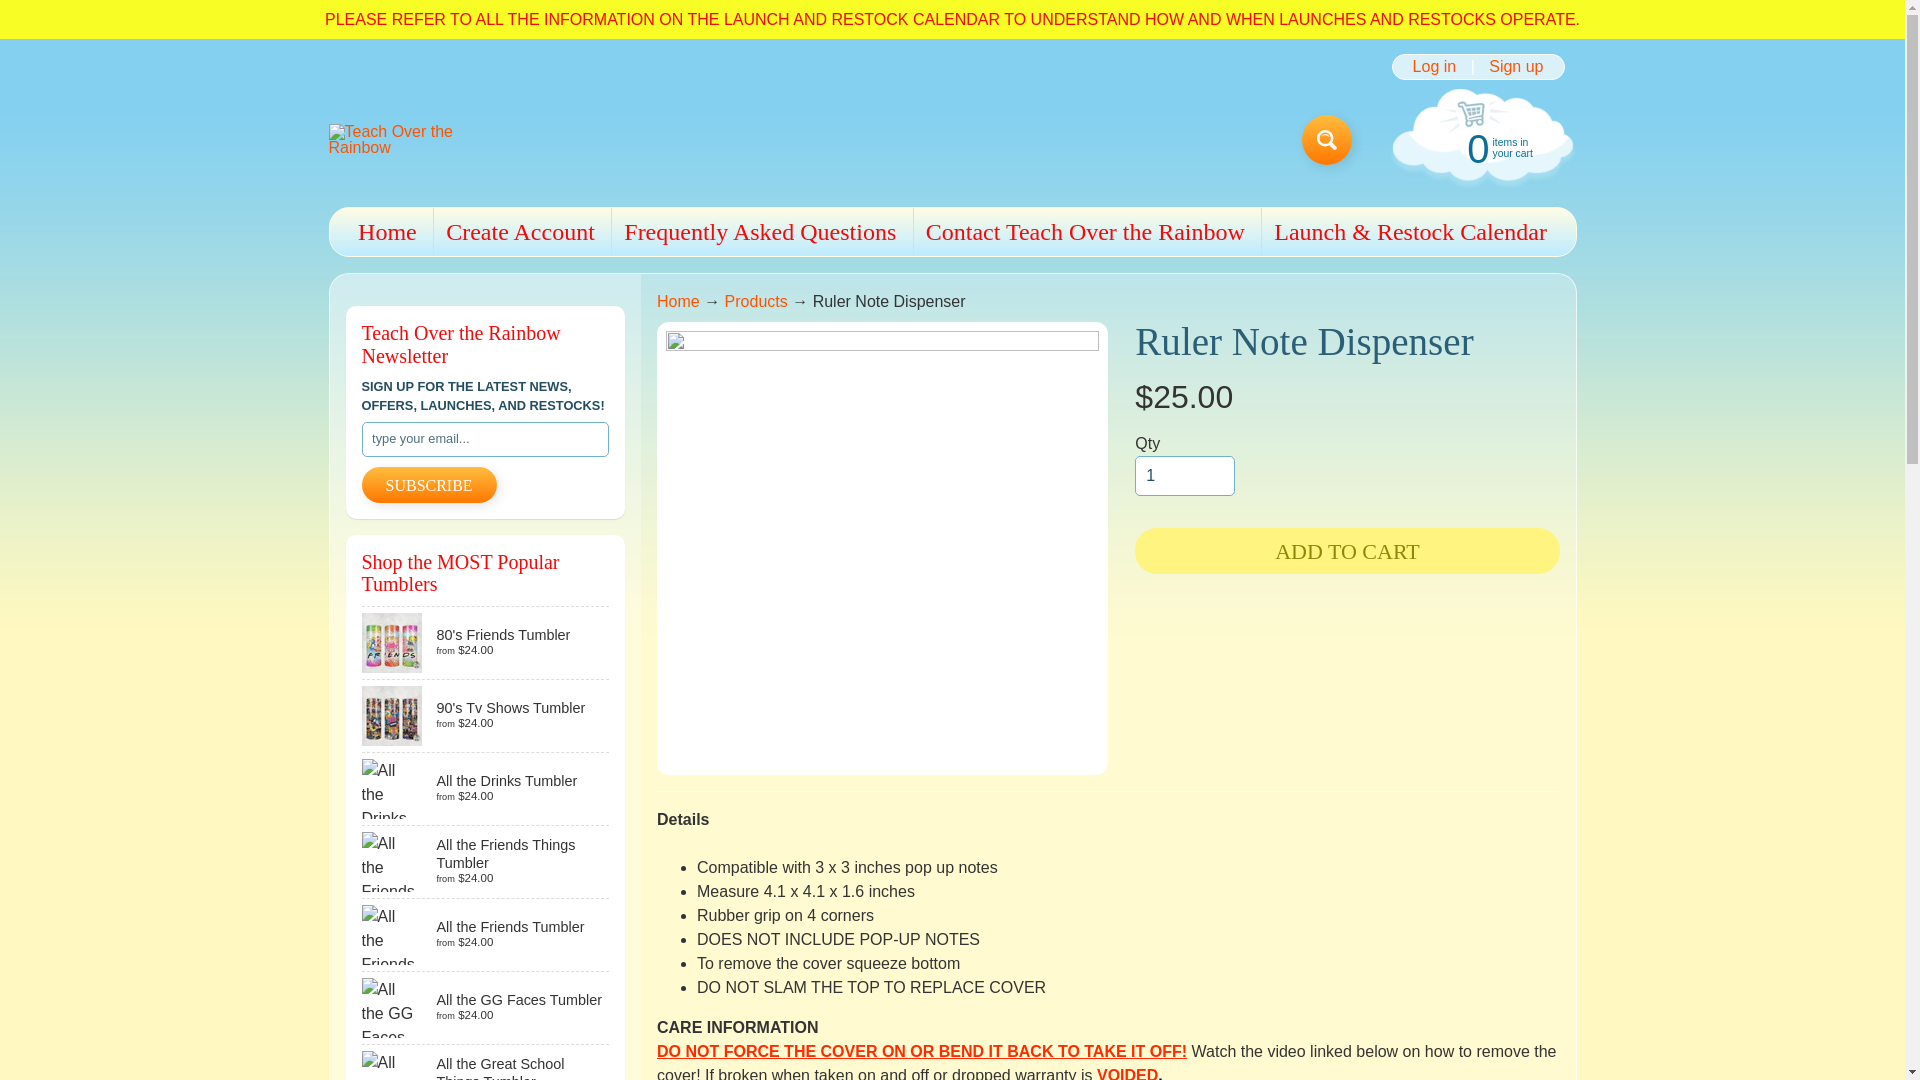  What do you see at coordinates (1326, 140) in the screenshot?
I see `SEARCH` at bounding box center [1326, 140].